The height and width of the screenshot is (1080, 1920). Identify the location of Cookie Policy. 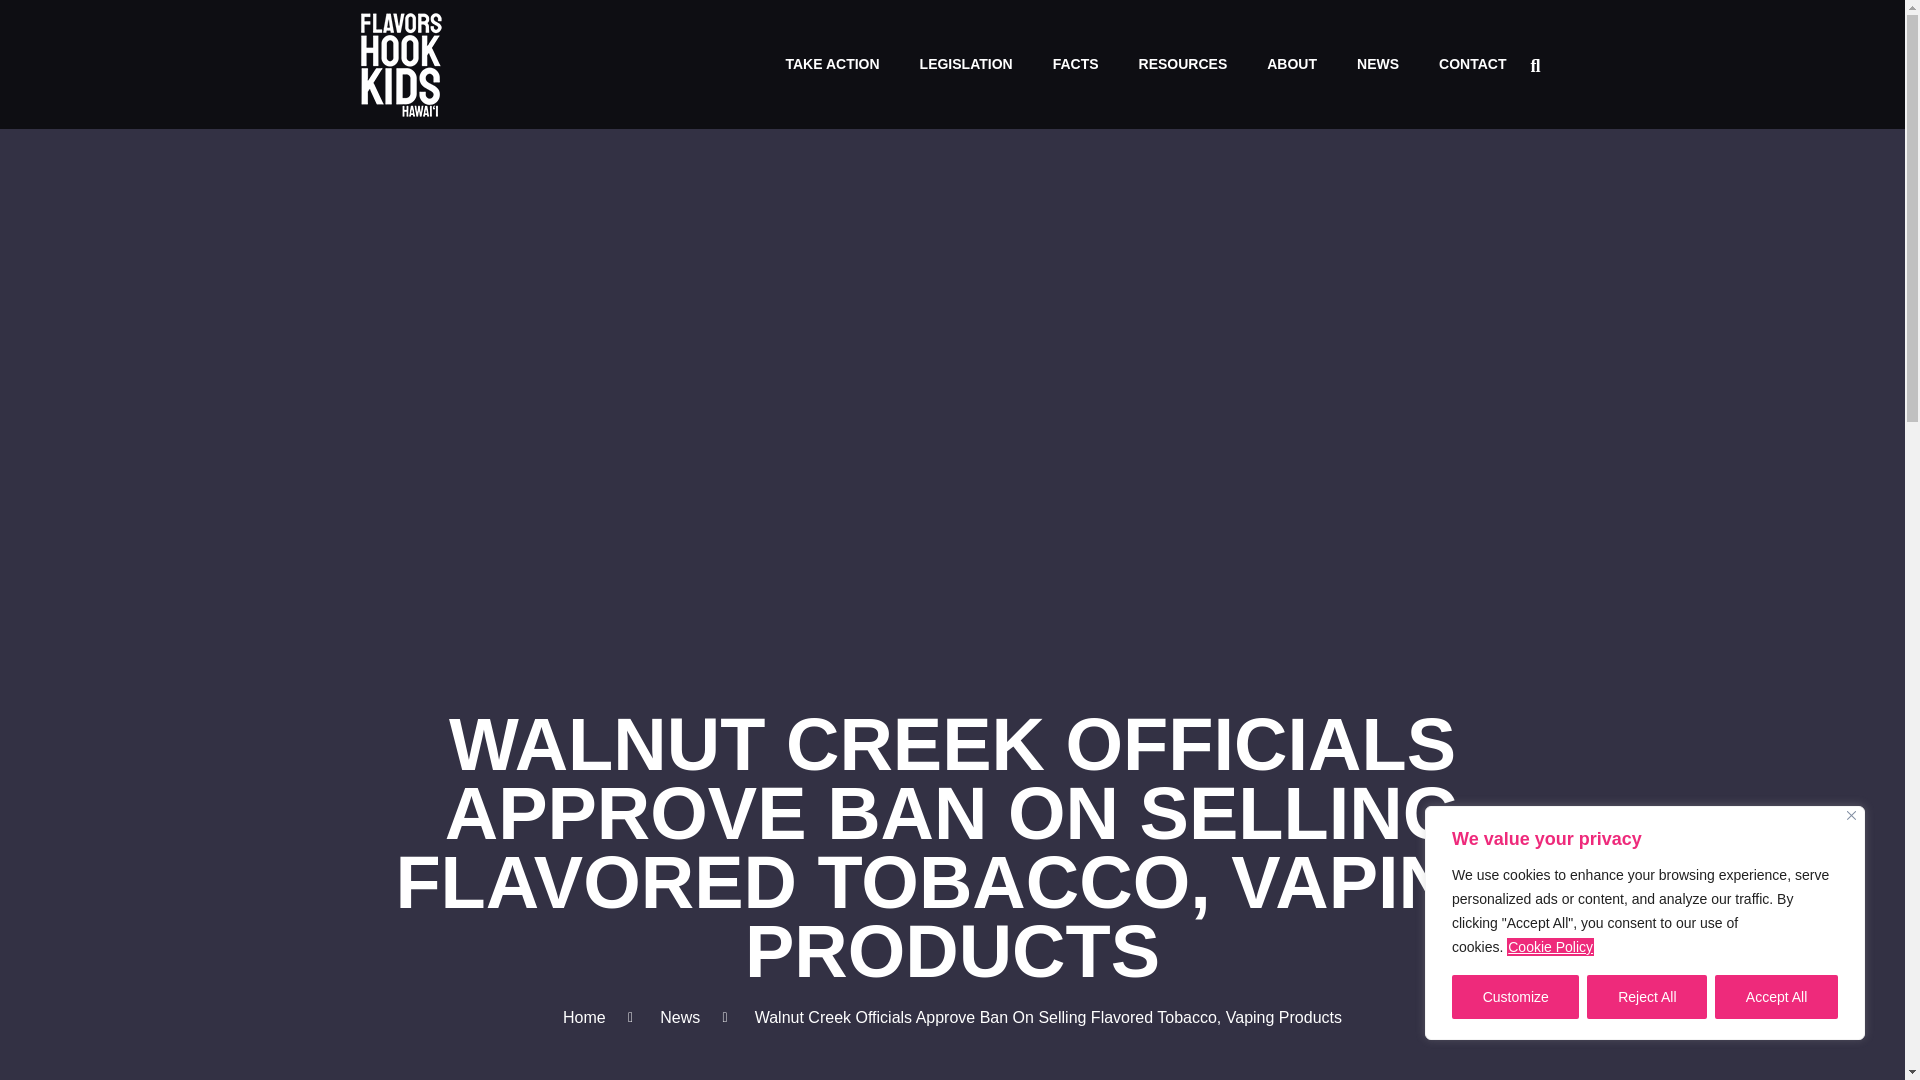
(1550, 946).